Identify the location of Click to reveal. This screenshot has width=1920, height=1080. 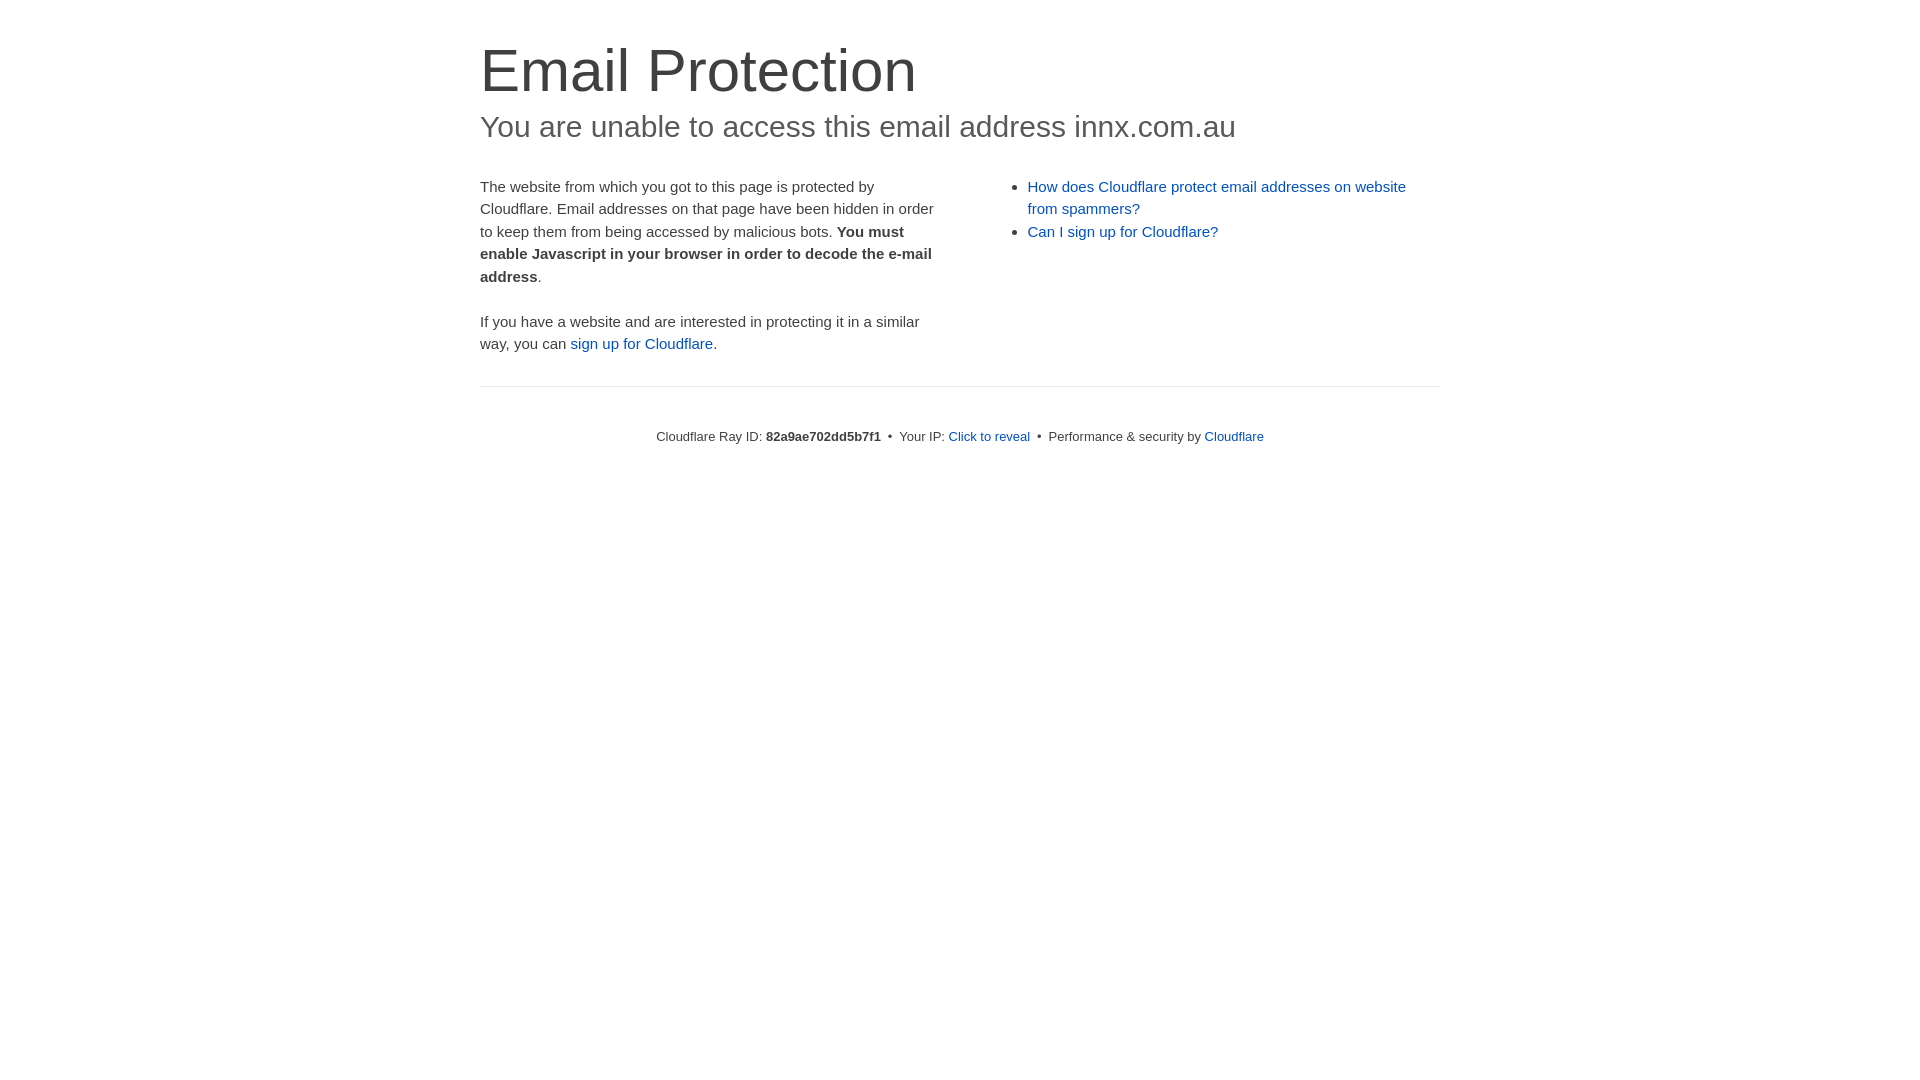
(990, 436).